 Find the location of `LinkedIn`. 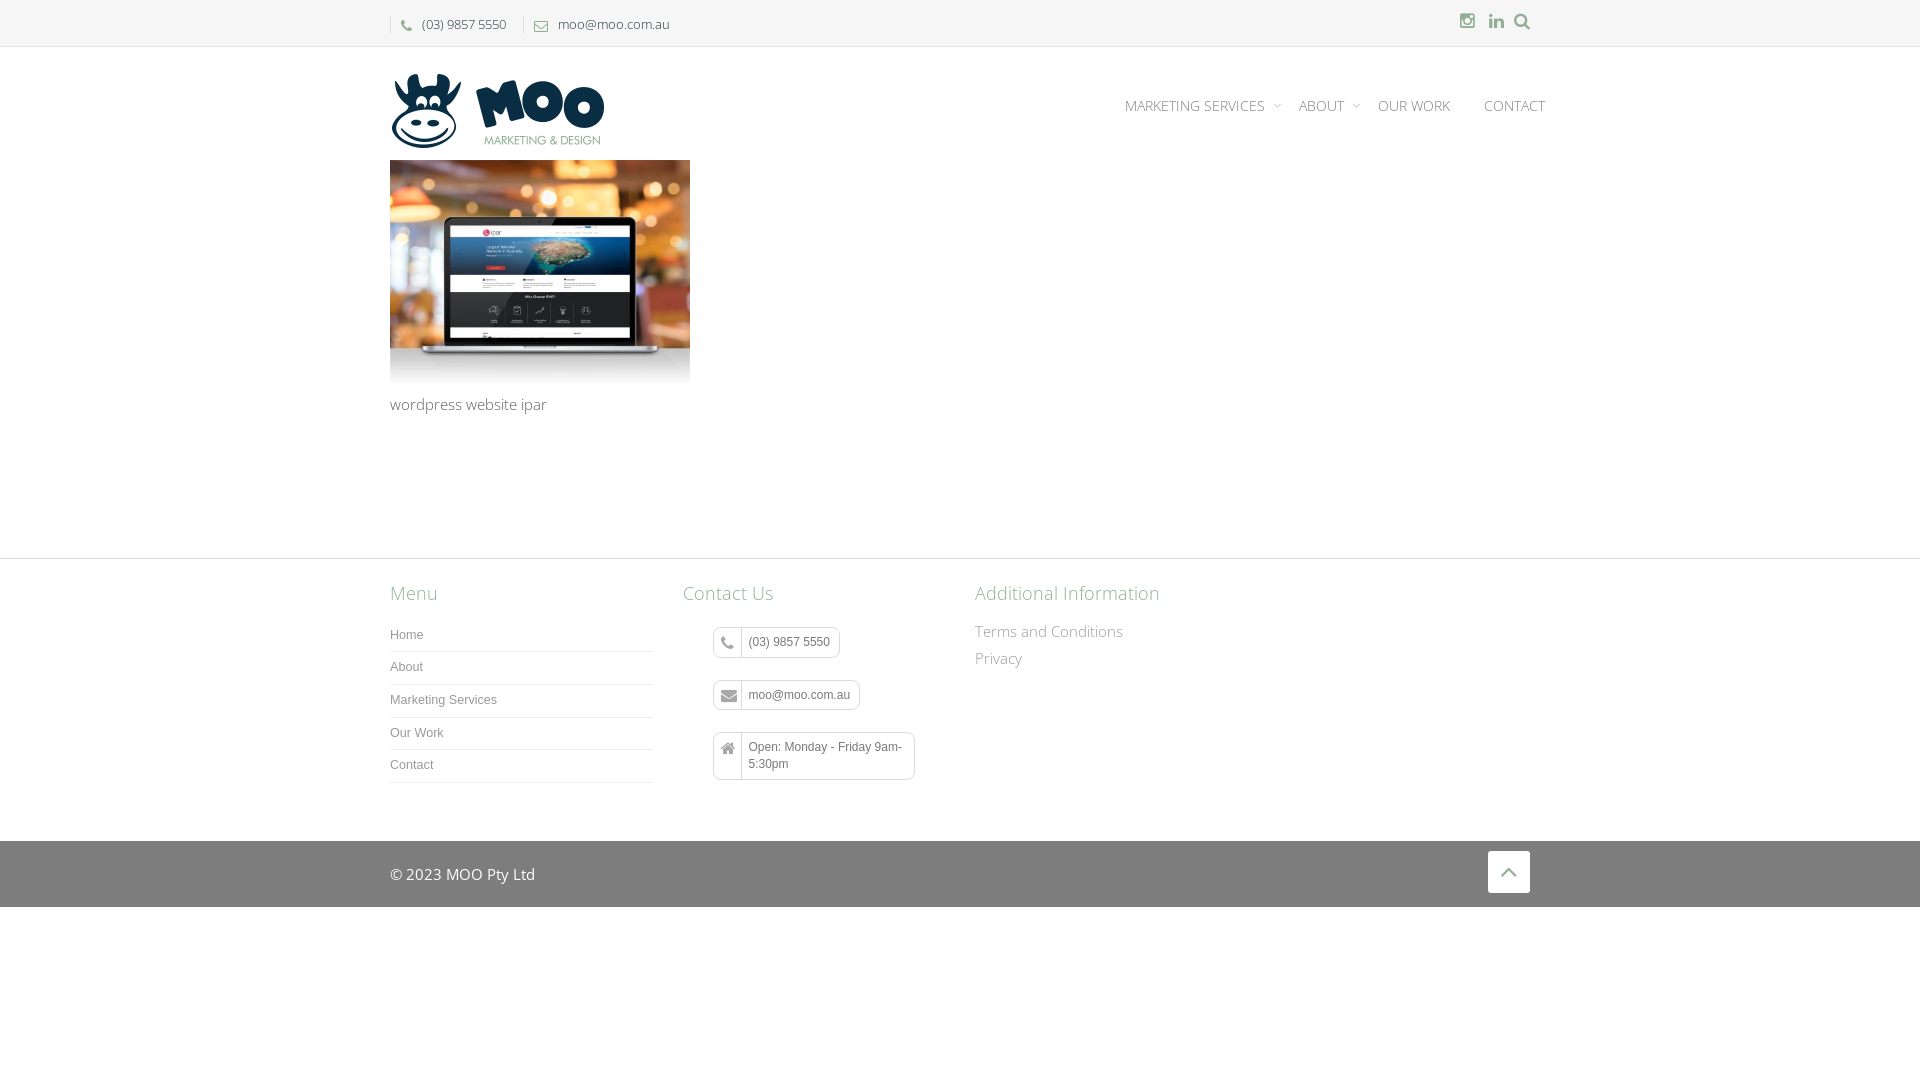

LinkedIn is located at coordinates (1496, 22).